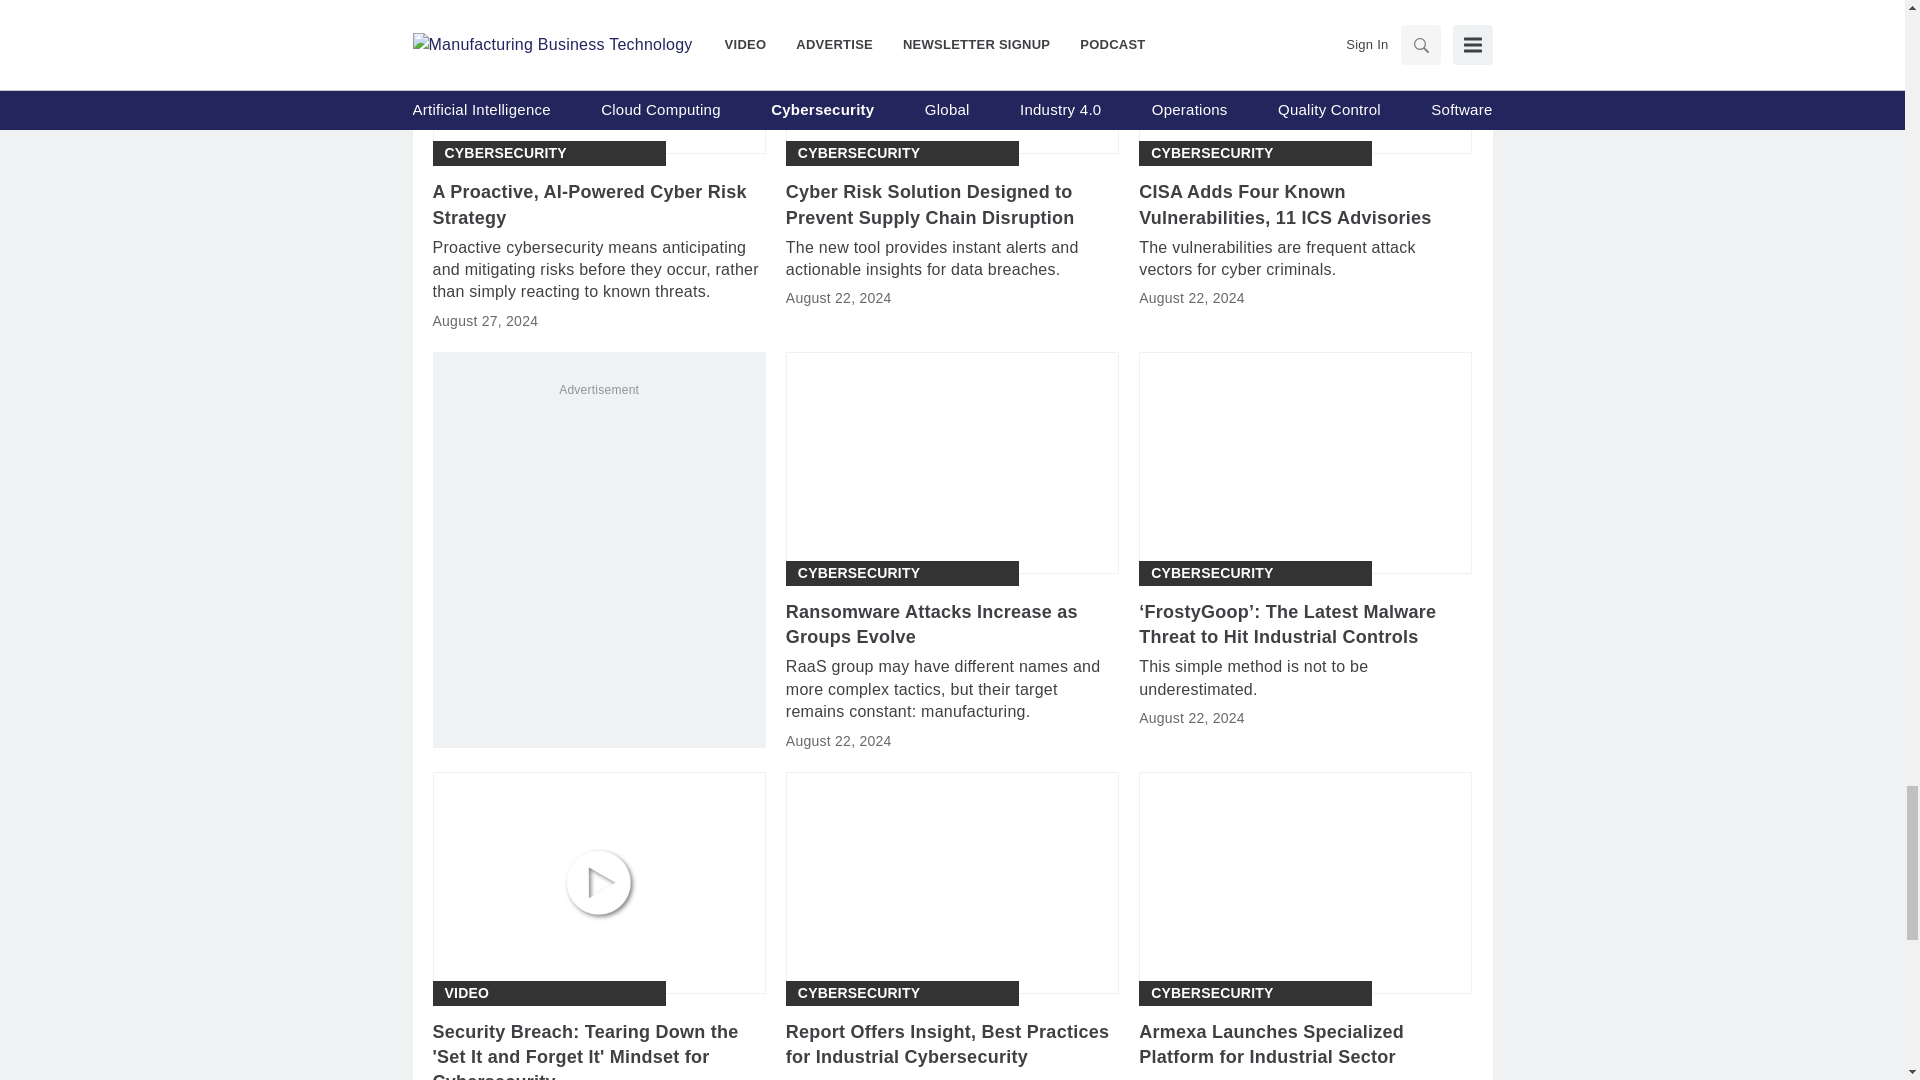 This screenshot has width=1920, height=1080. I want to click on Cybersecurity, so click(1211, 153).